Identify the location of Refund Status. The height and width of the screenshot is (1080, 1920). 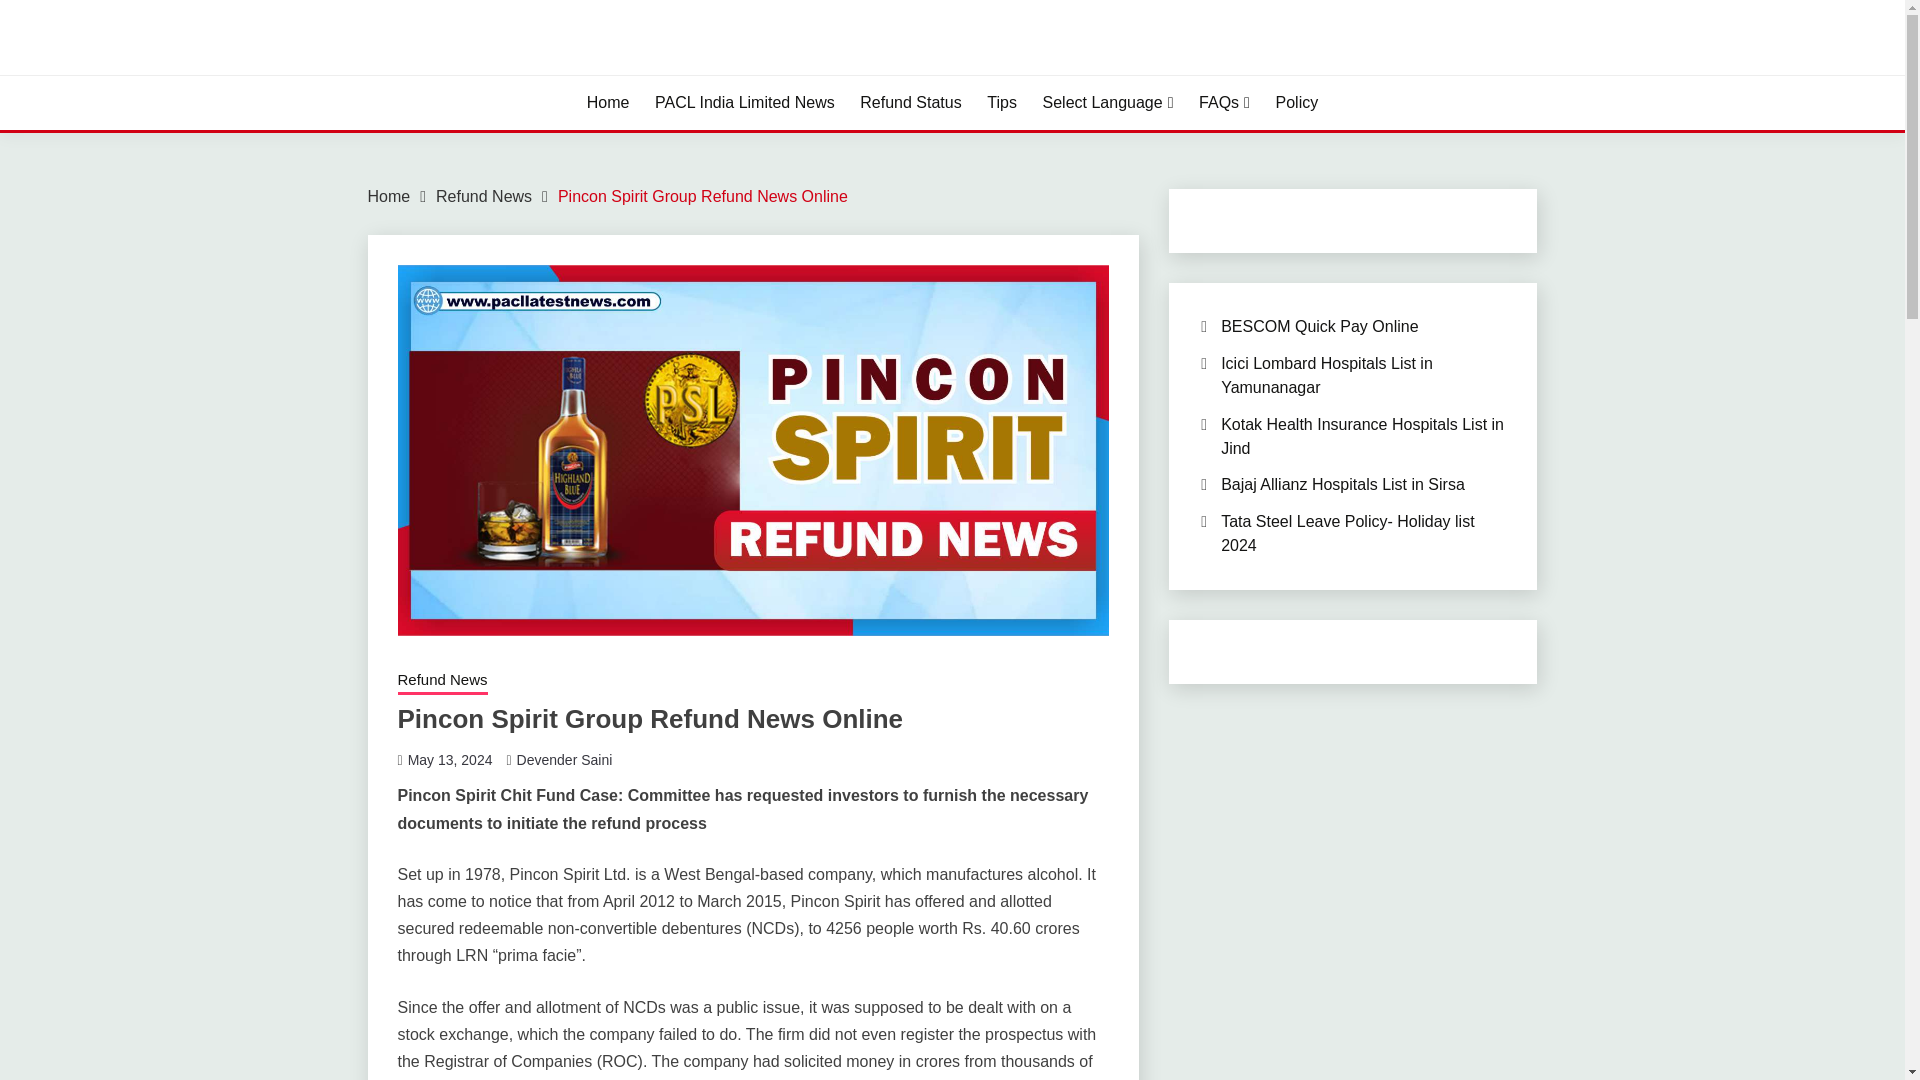
(910, 102).